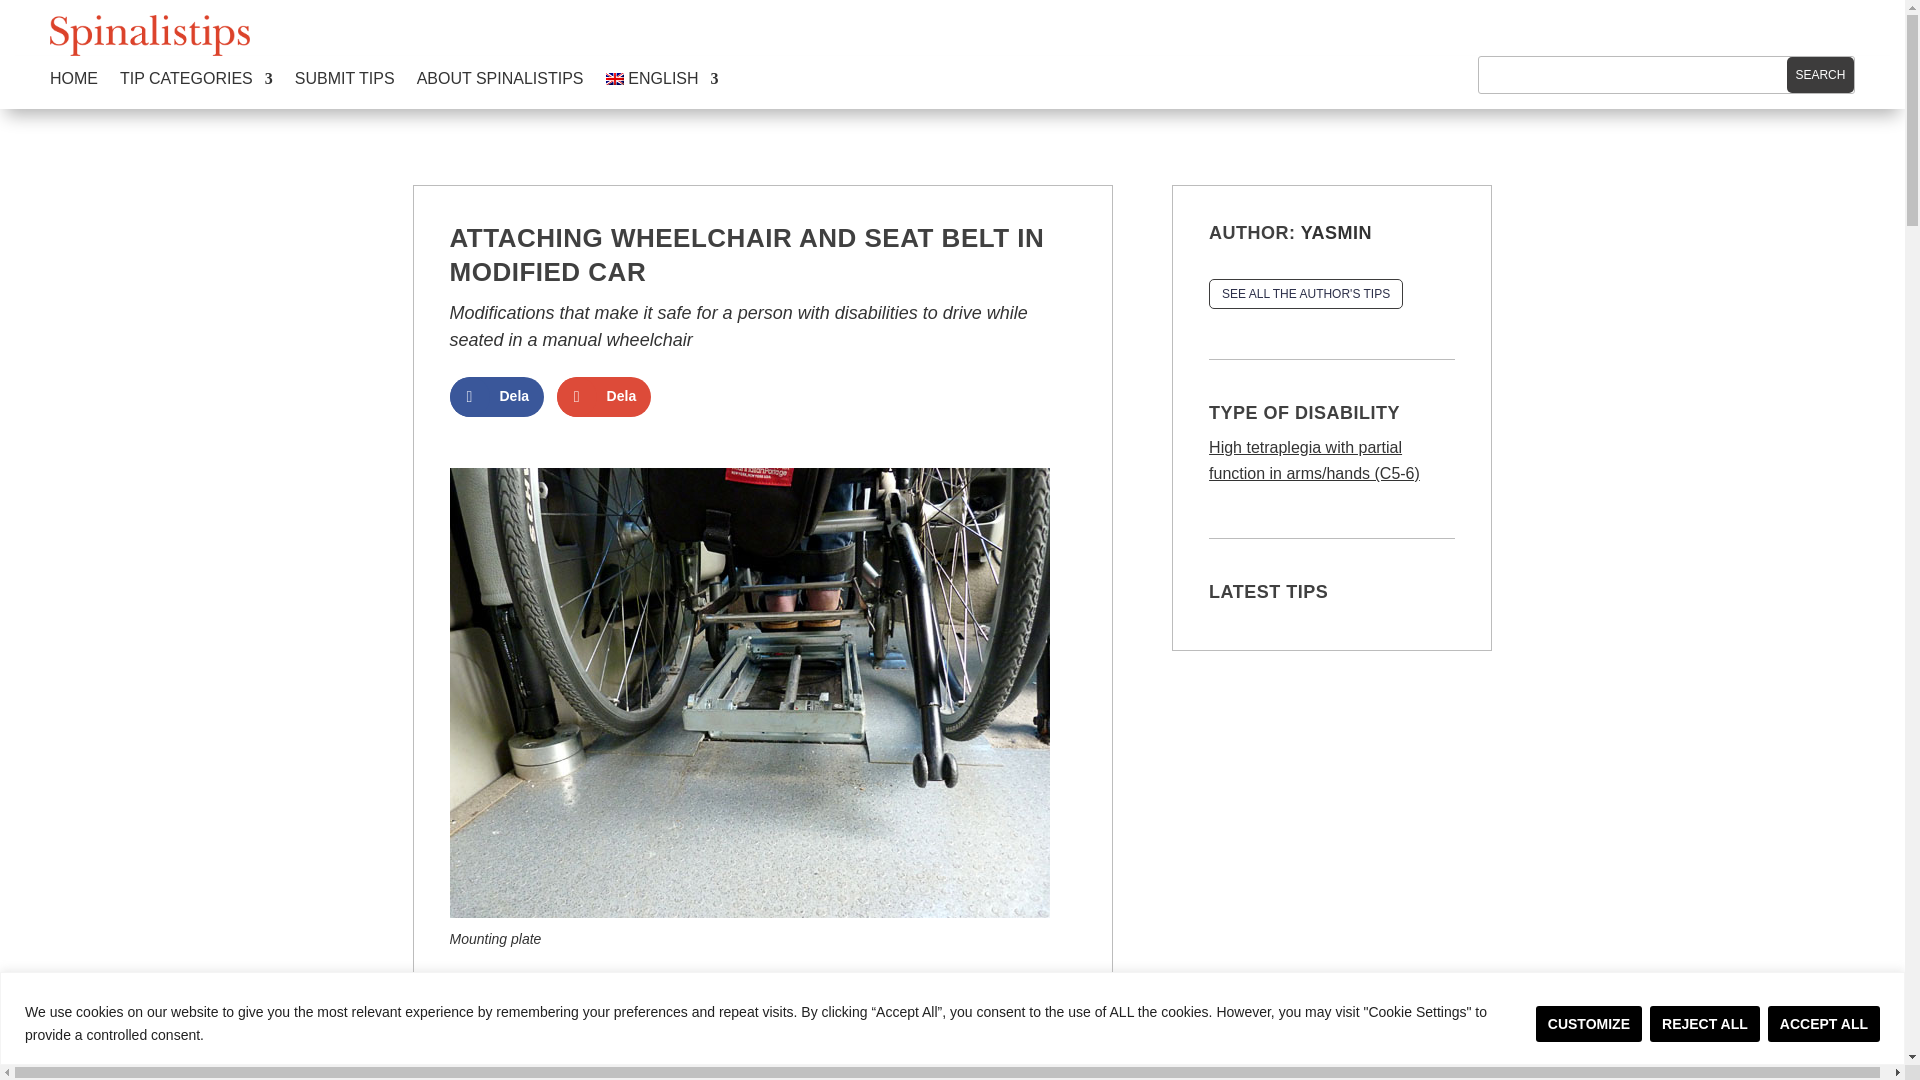 Image resolution: width=1920 pixels, height=1080 pixels. Describe the element at coordinates (1824, 1024) in the screenshot. I see `ACCEPT ALL` at that location.